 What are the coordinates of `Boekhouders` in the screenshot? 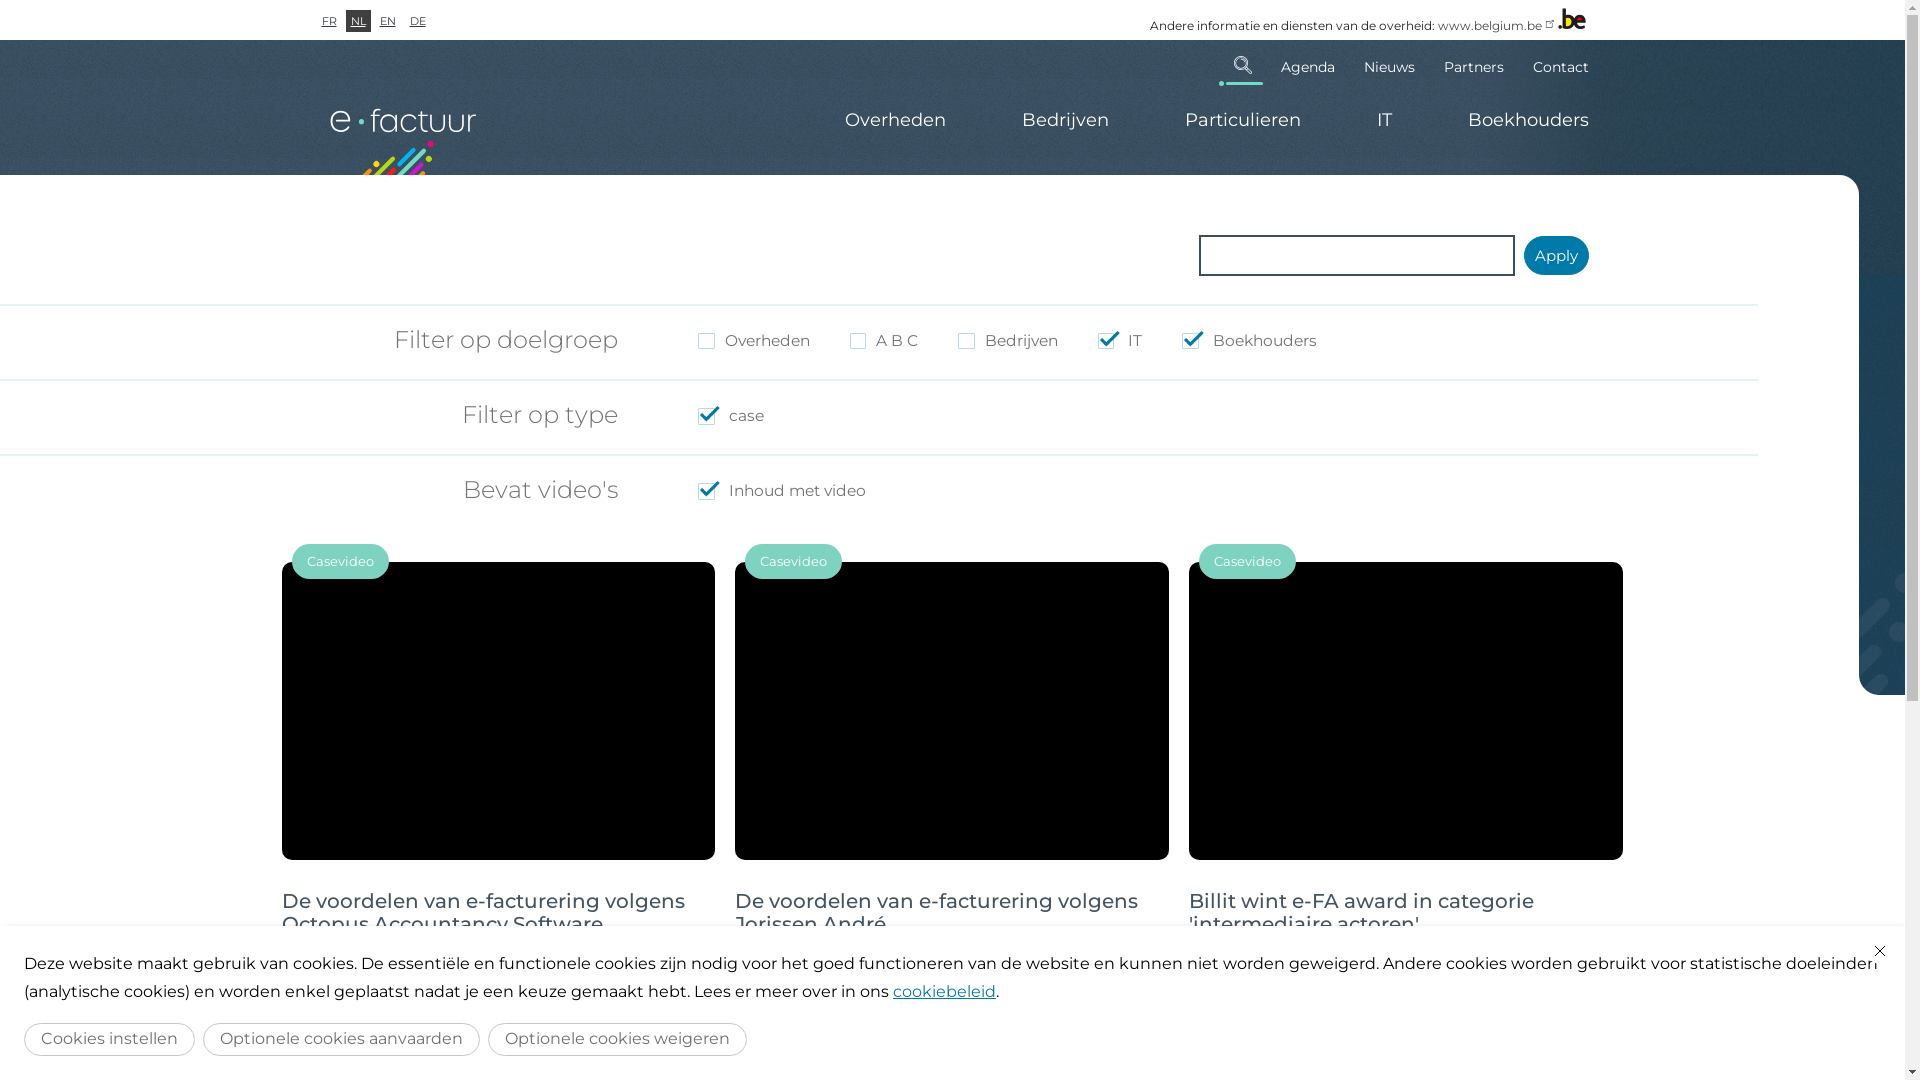 It's located at (1510, 120).